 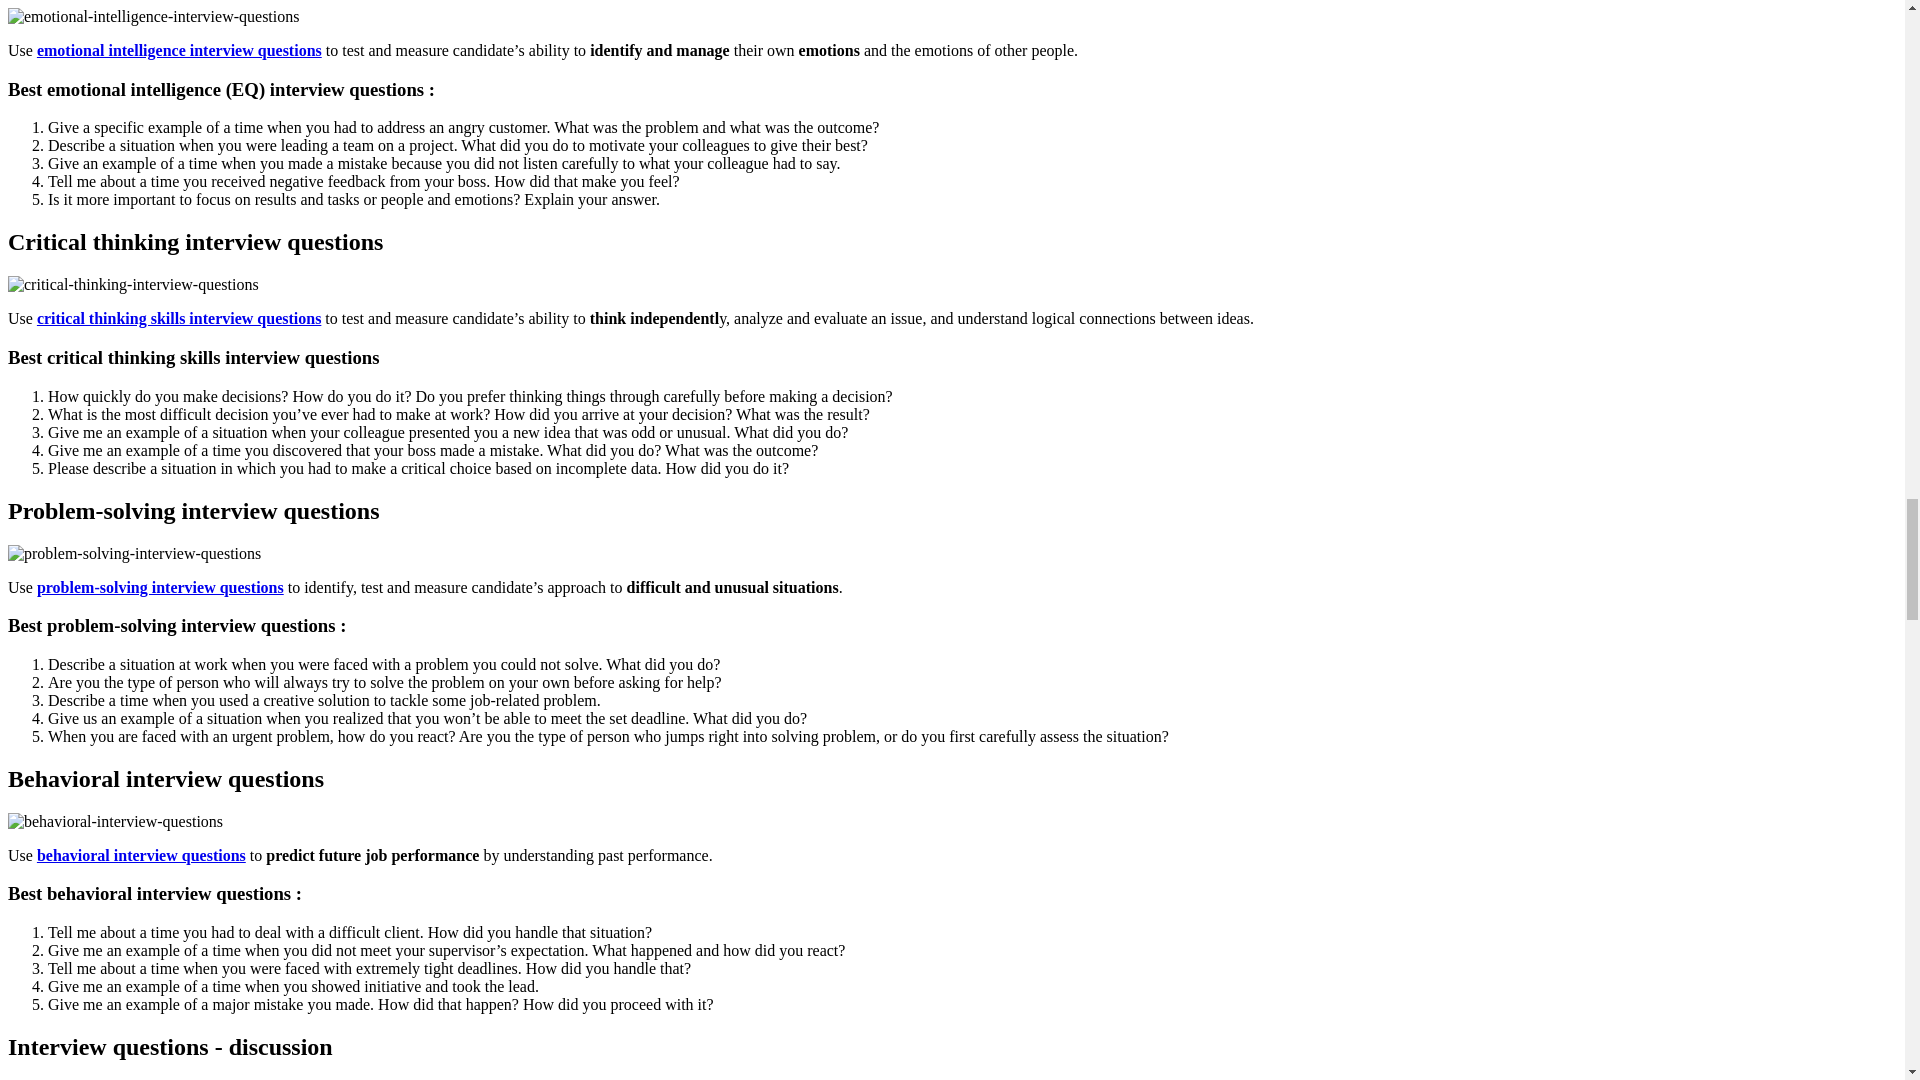 What do you see at coordinates (114, 822) in the screenshot?
I see `behavioral-interview-questions` at bounding box center [114, 822].